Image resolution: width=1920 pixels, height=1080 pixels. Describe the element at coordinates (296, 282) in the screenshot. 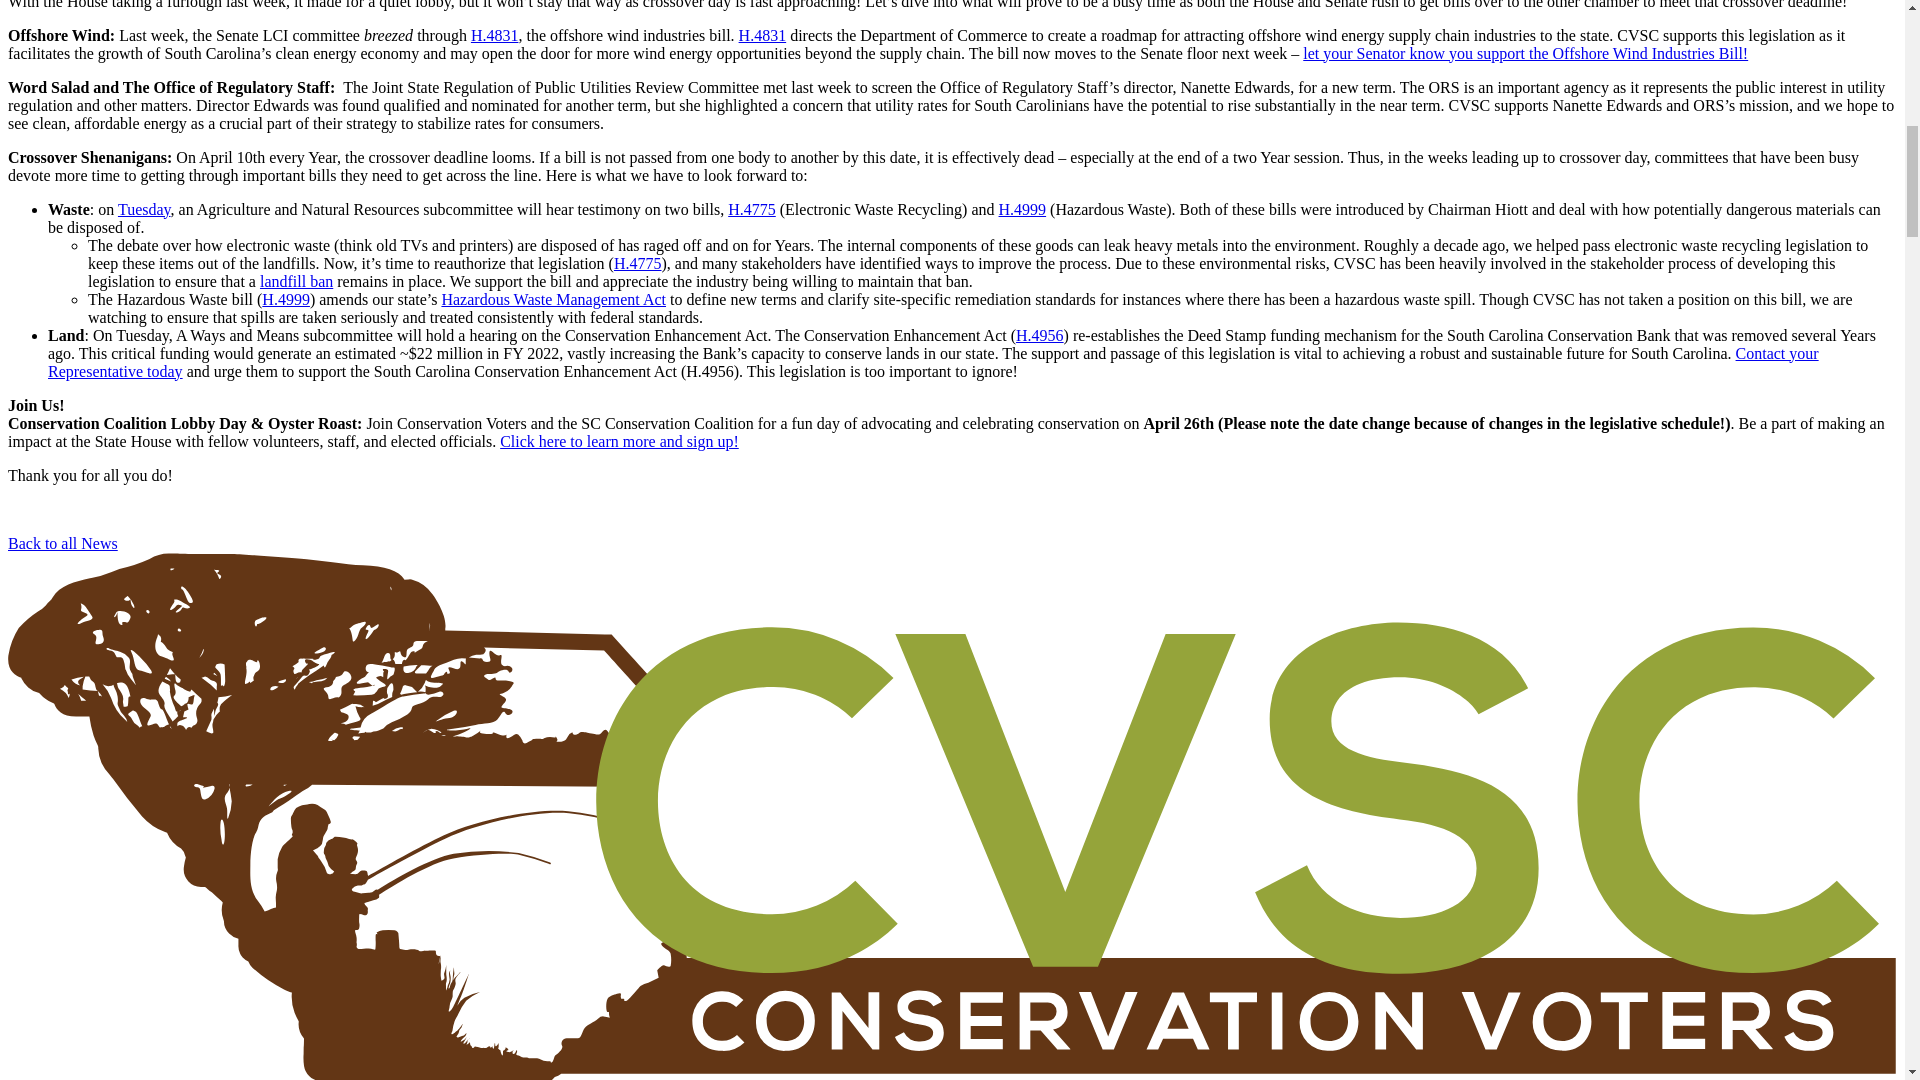

I see `landfill ban` at that location.